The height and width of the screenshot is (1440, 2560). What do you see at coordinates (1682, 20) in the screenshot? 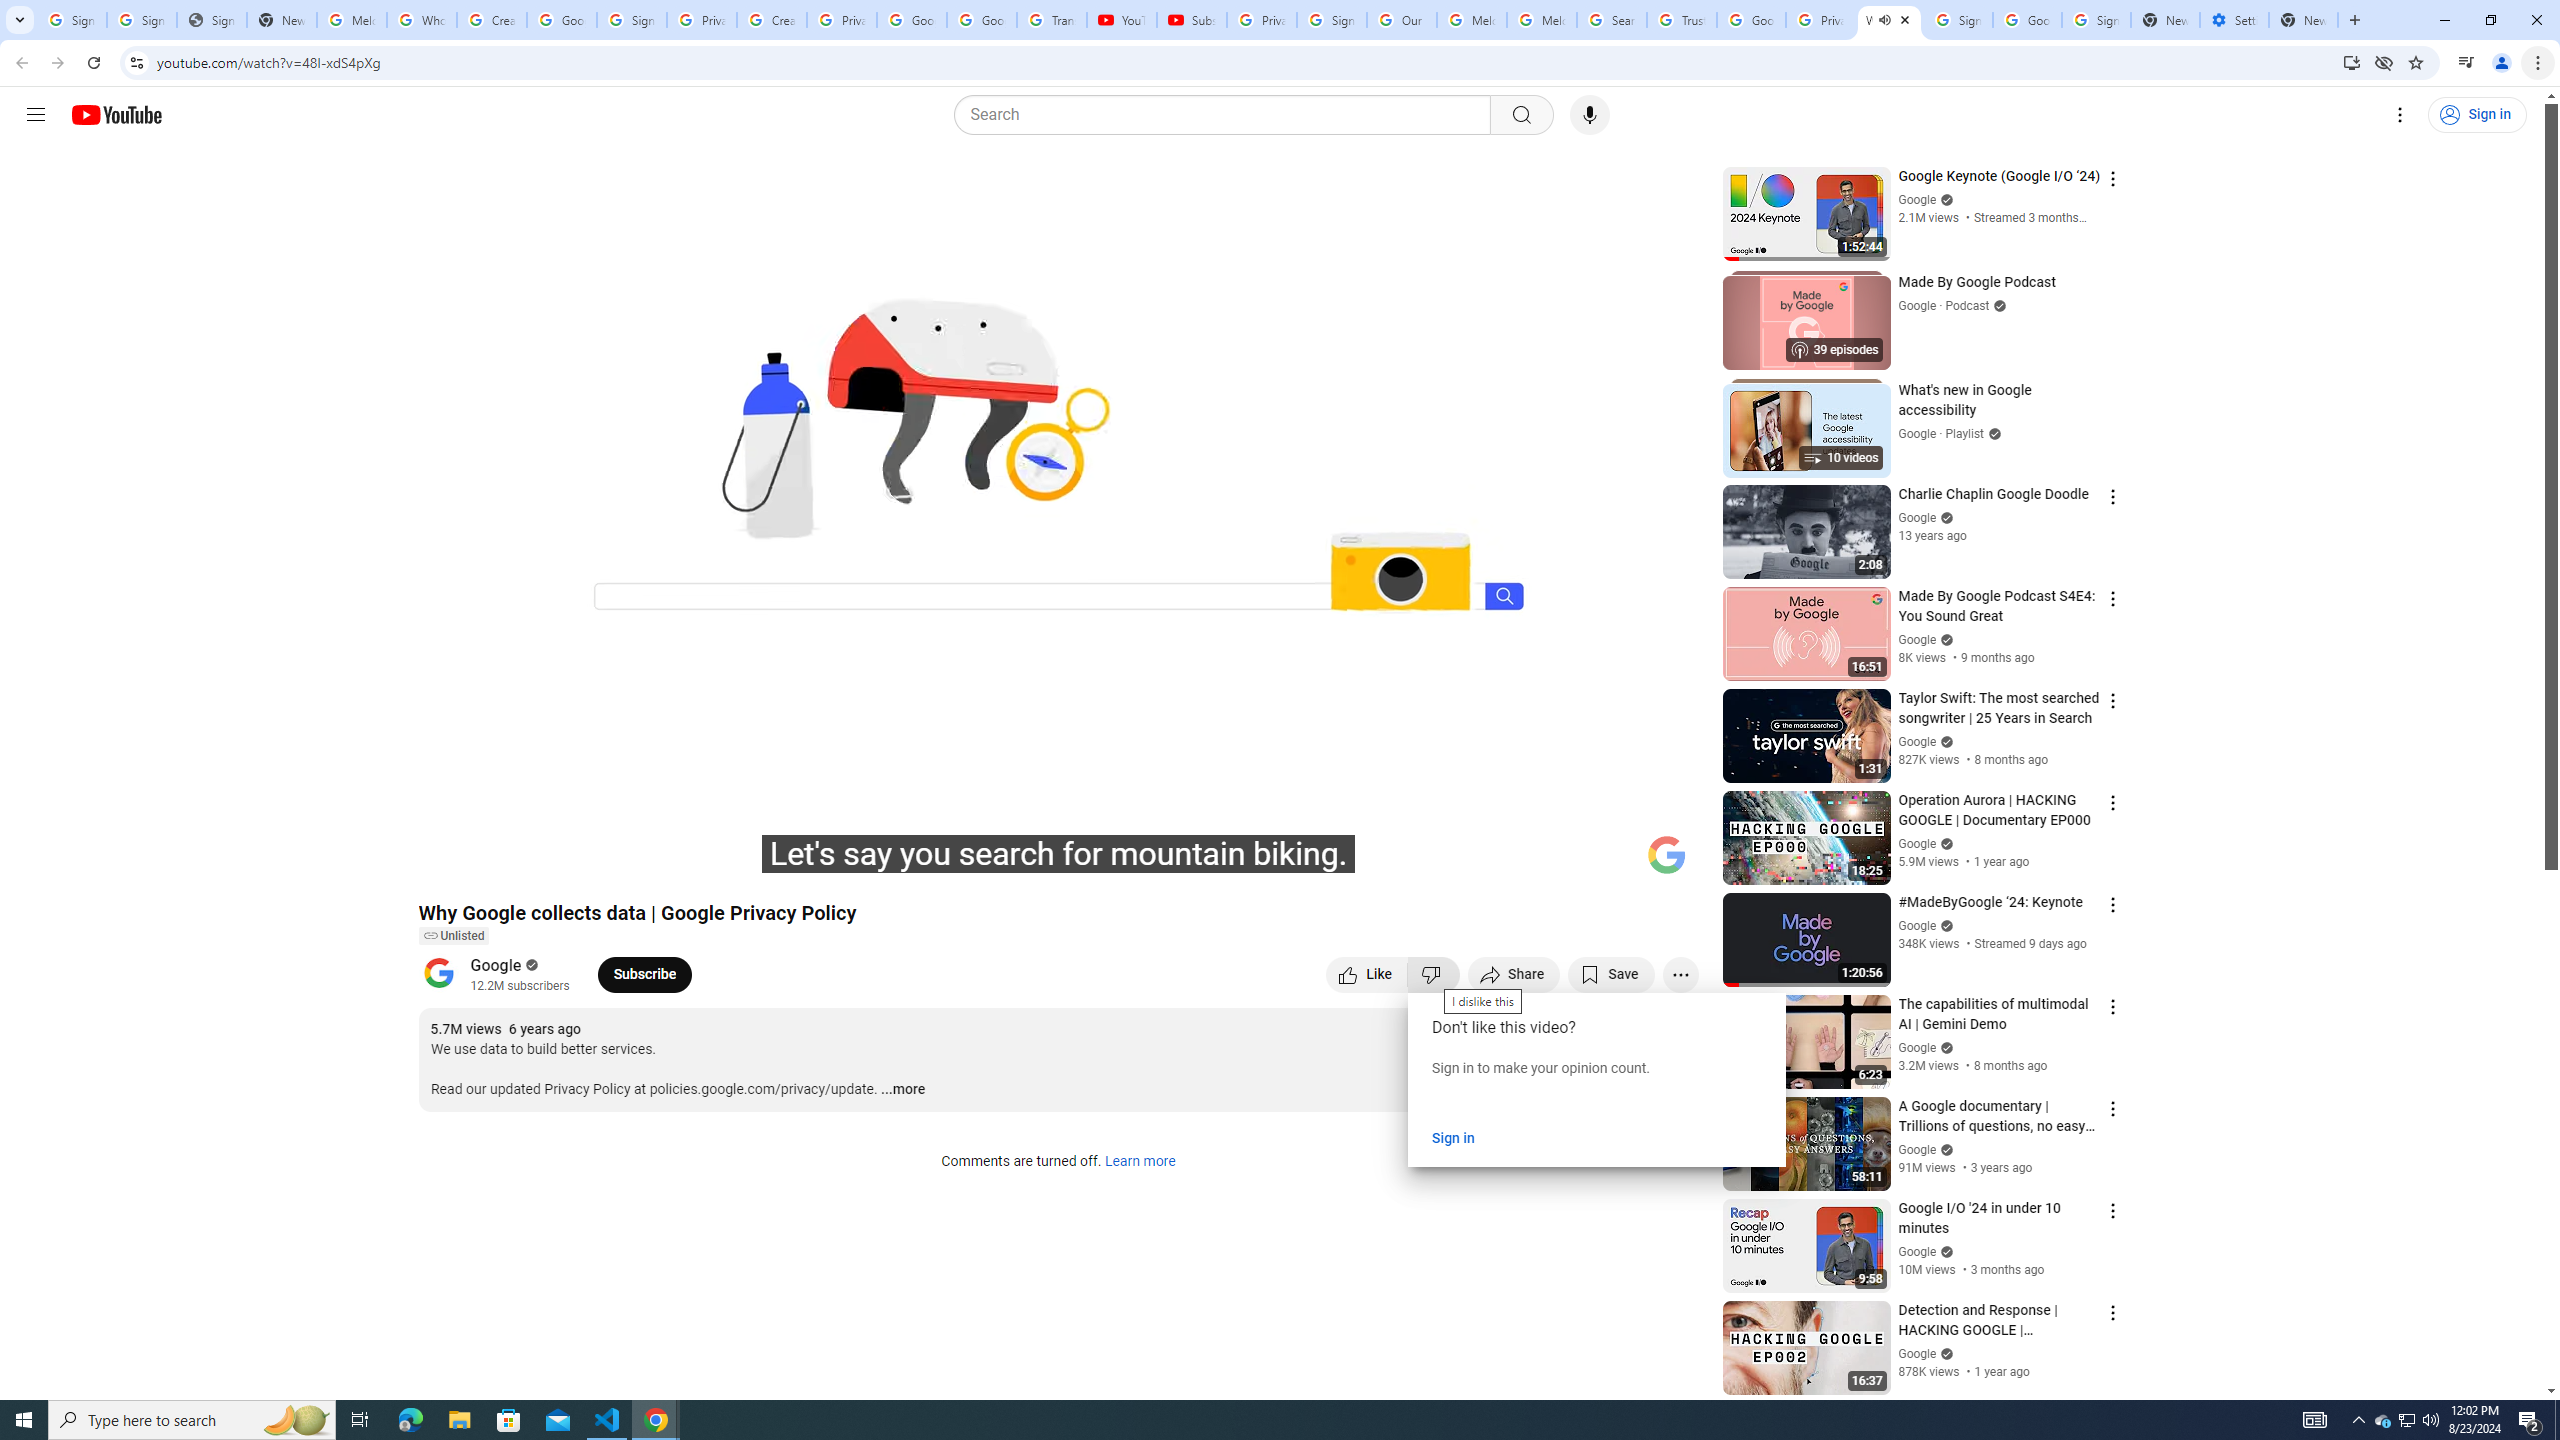
I see `Trusted Information and Content - Google Safety Center` at bounding box center [1682, 20].